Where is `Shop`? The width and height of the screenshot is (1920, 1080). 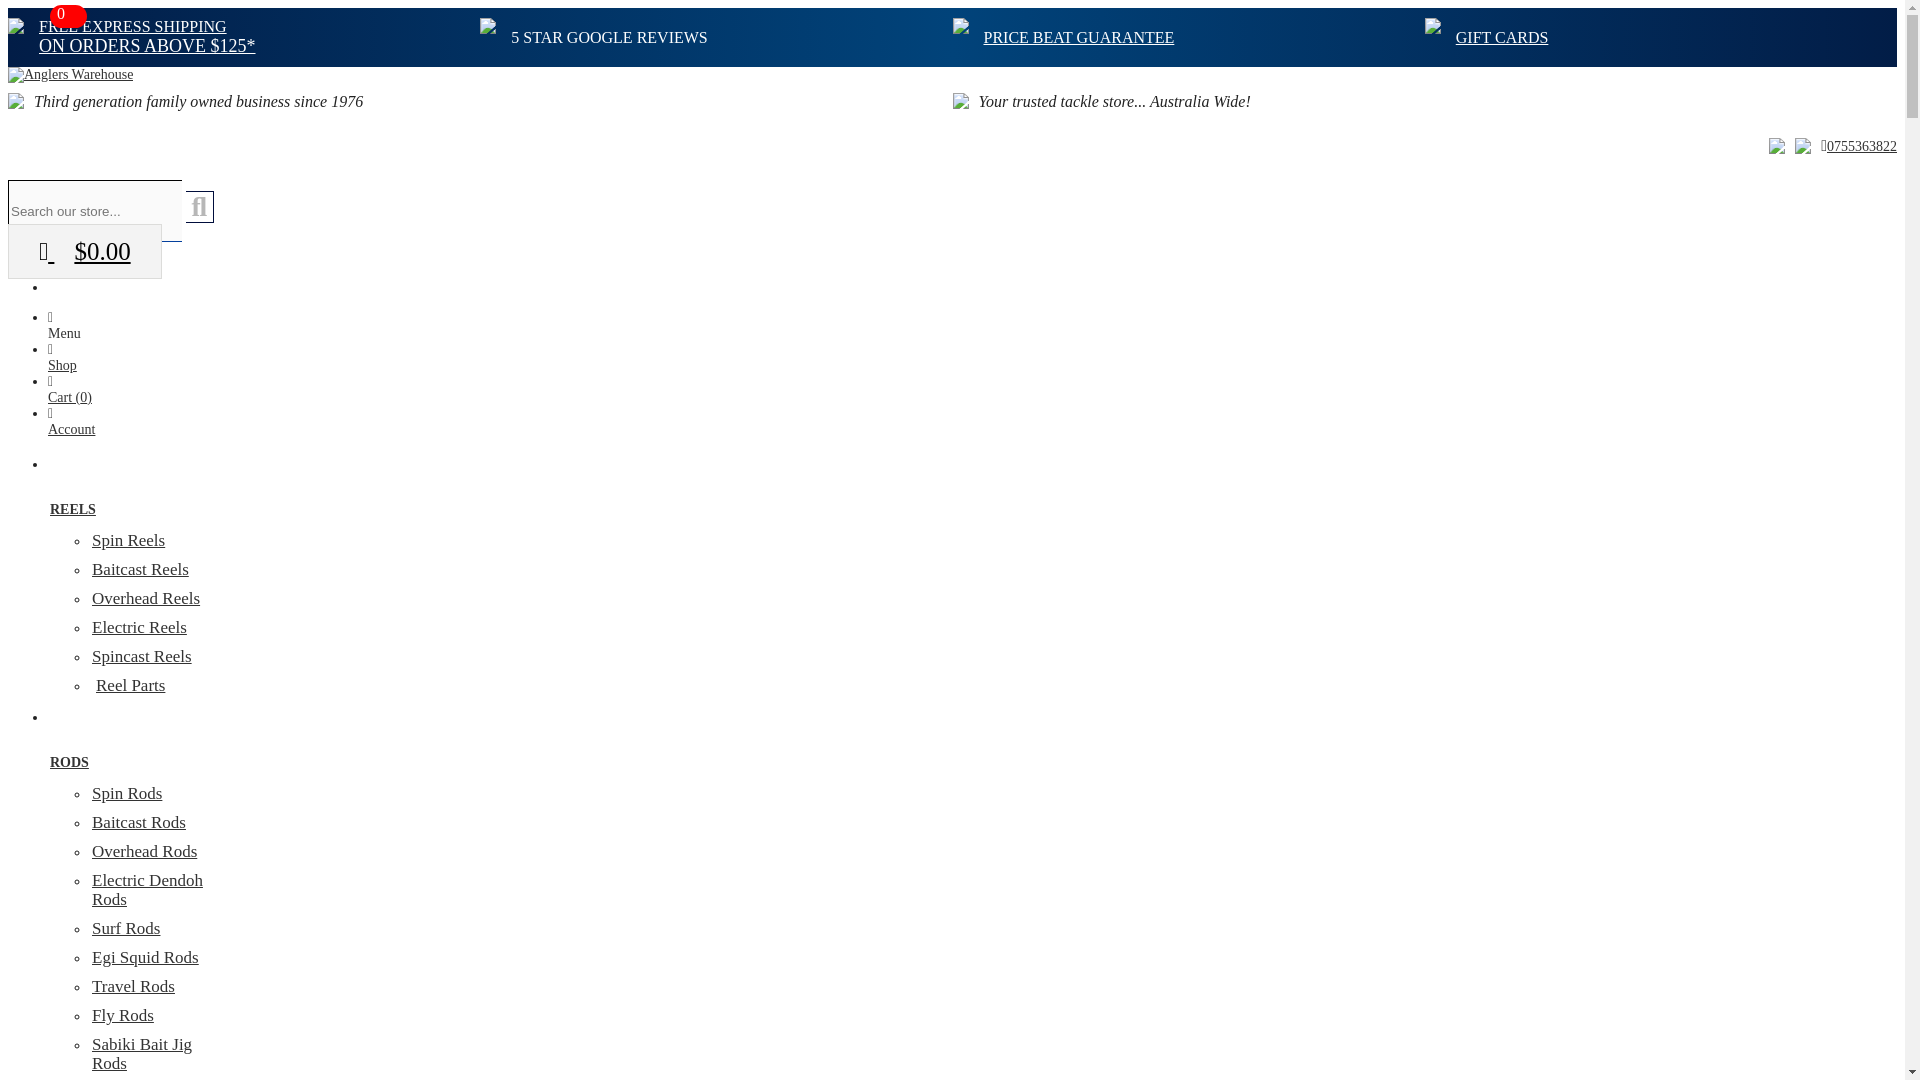
Shop is located at coordinates (62, 357).